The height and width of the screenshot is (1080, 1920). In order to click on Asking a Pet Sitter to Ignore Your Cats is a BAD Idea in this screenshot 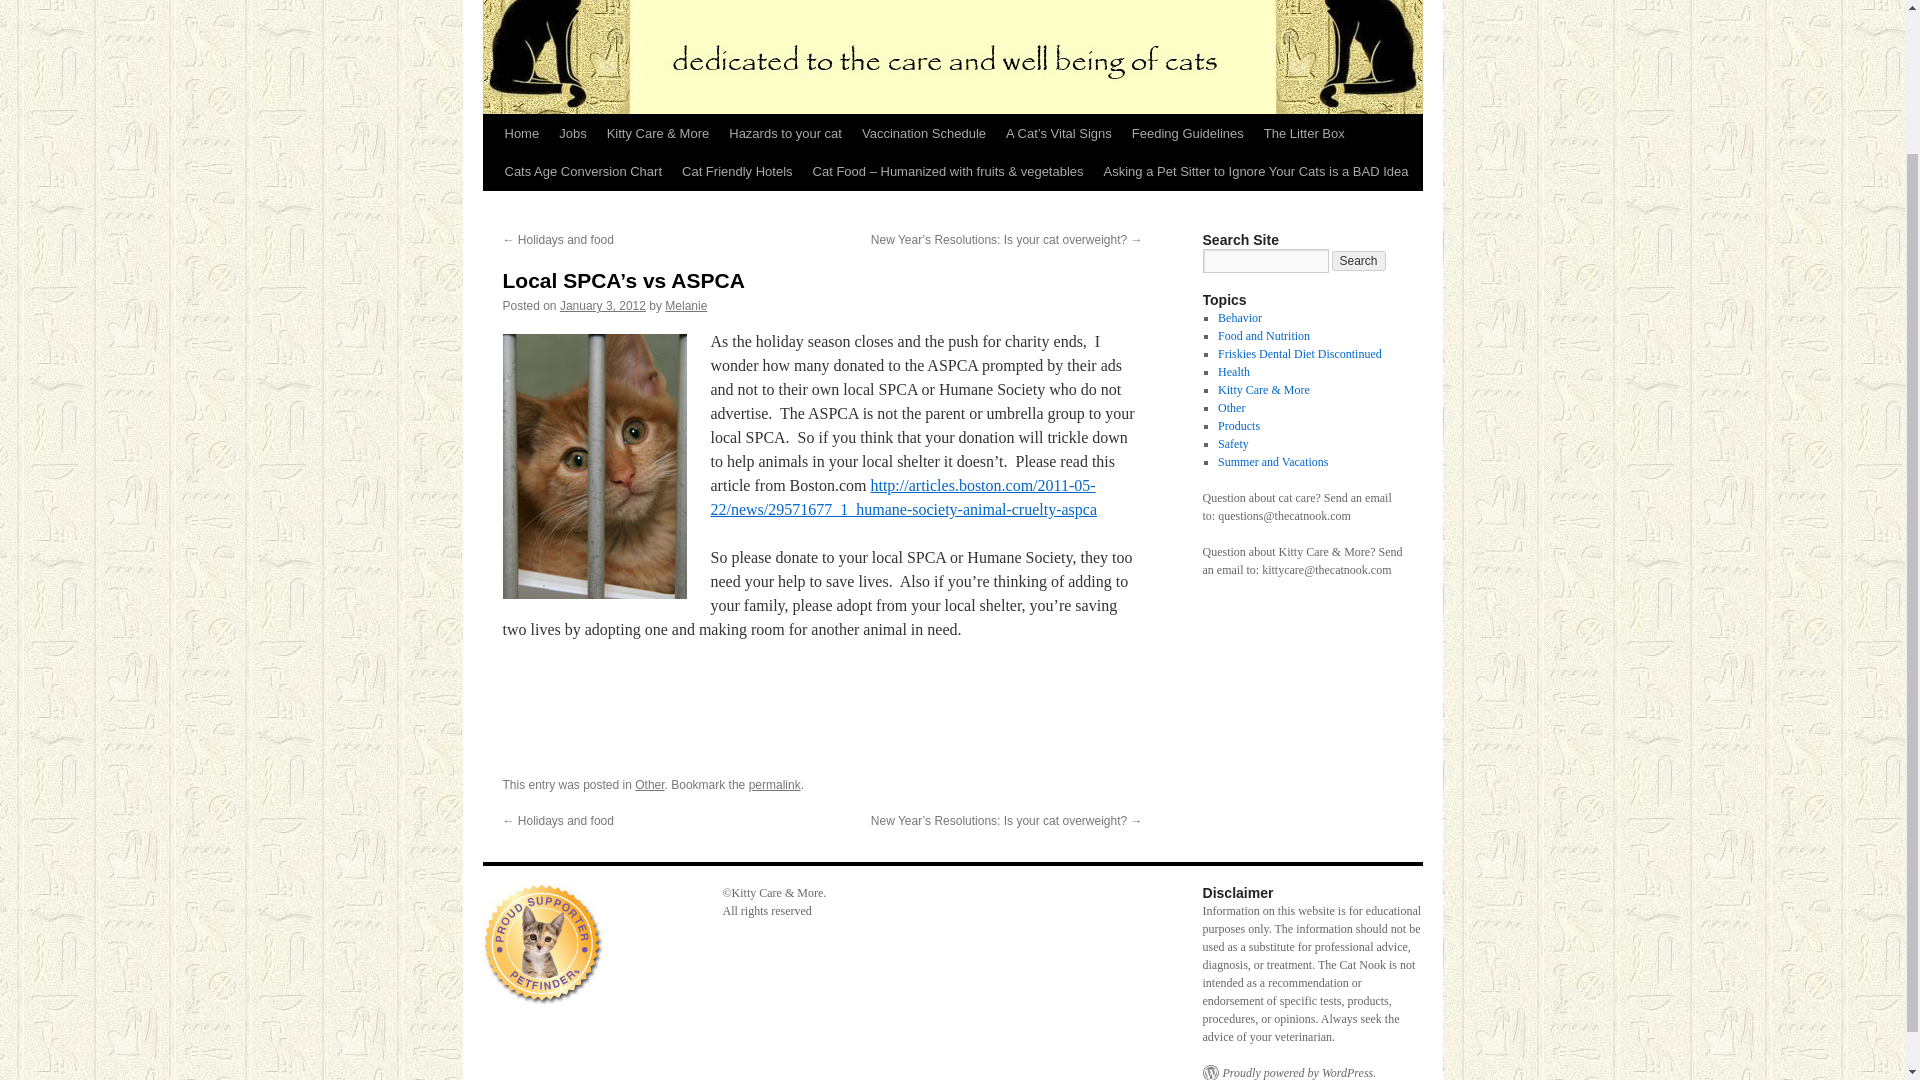, I will do `click(1256, 172)`.